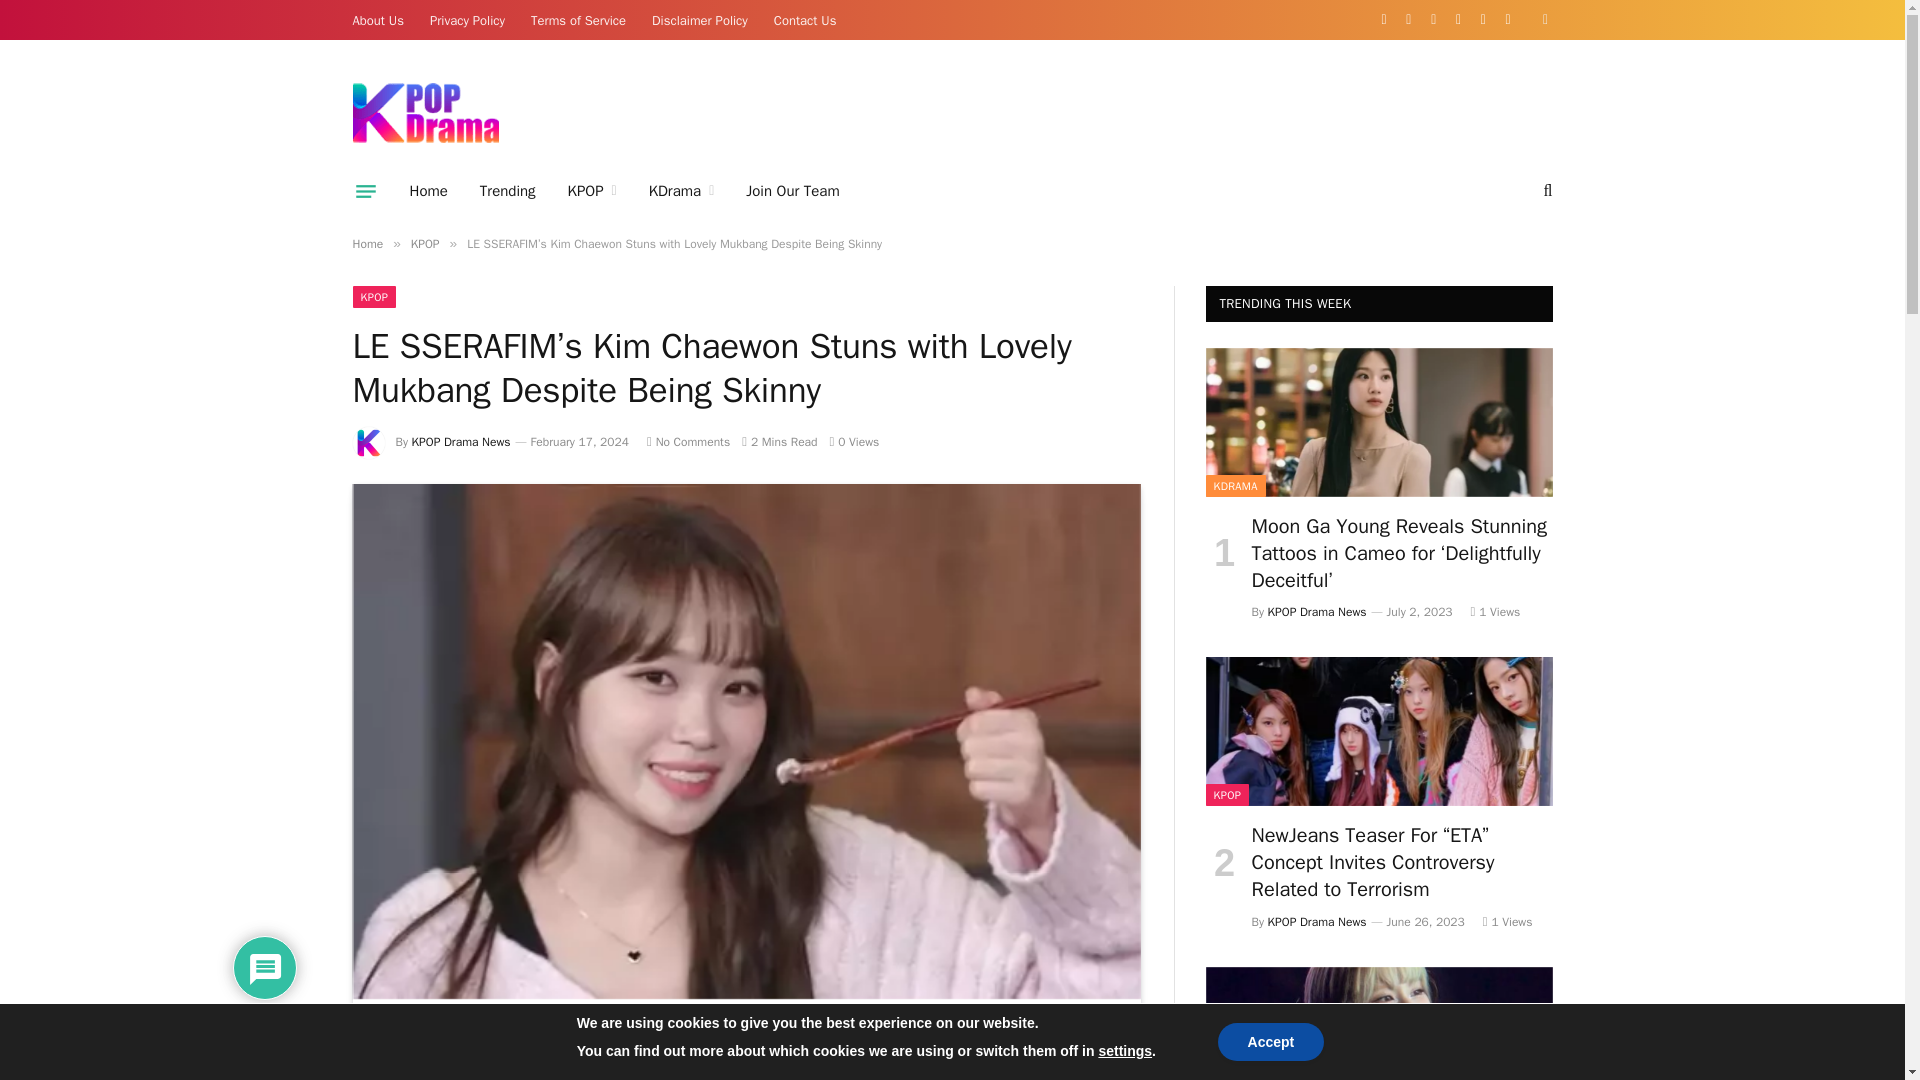 This screenshot has height=1080, width=1920. Describe the element at coordinates (378, 20) in the screenshot. I see `About Us` at that location.